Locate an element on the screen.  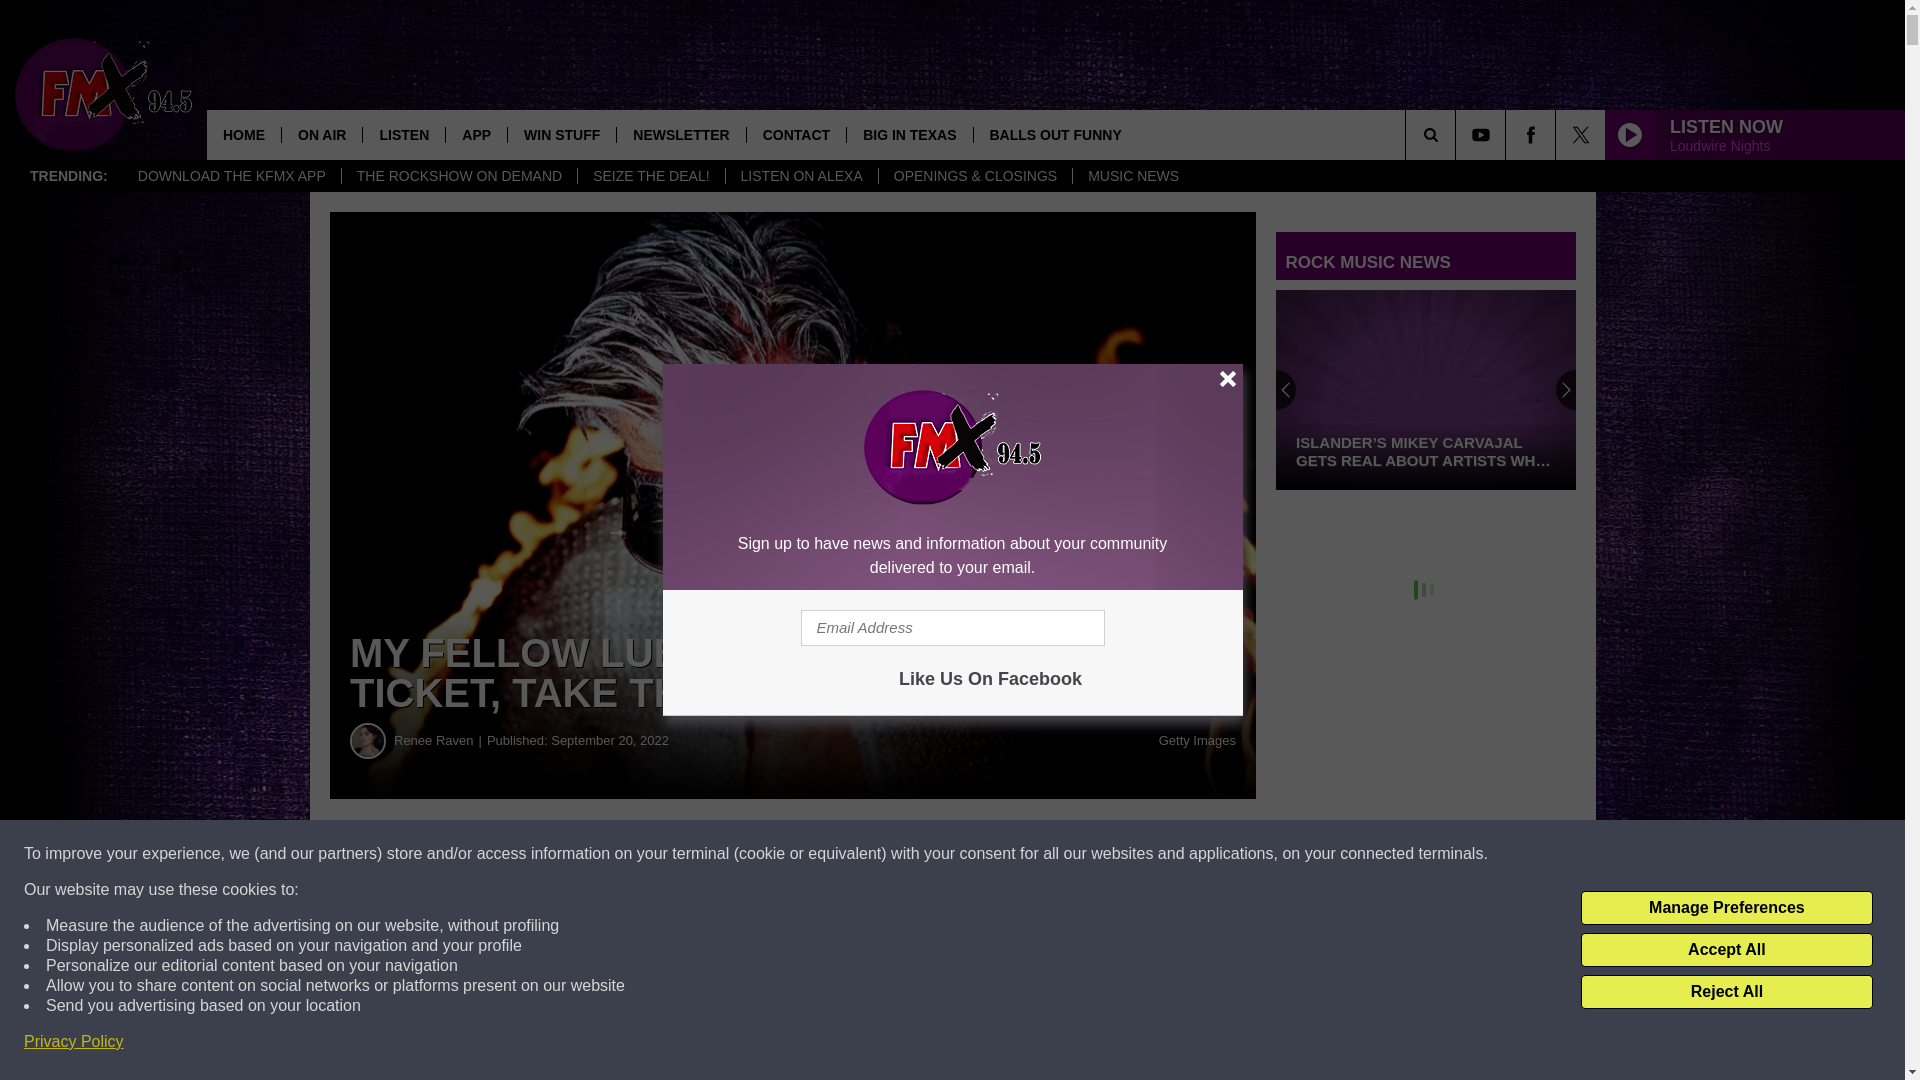
WIN STUFF is located at coordinates (561, 134).